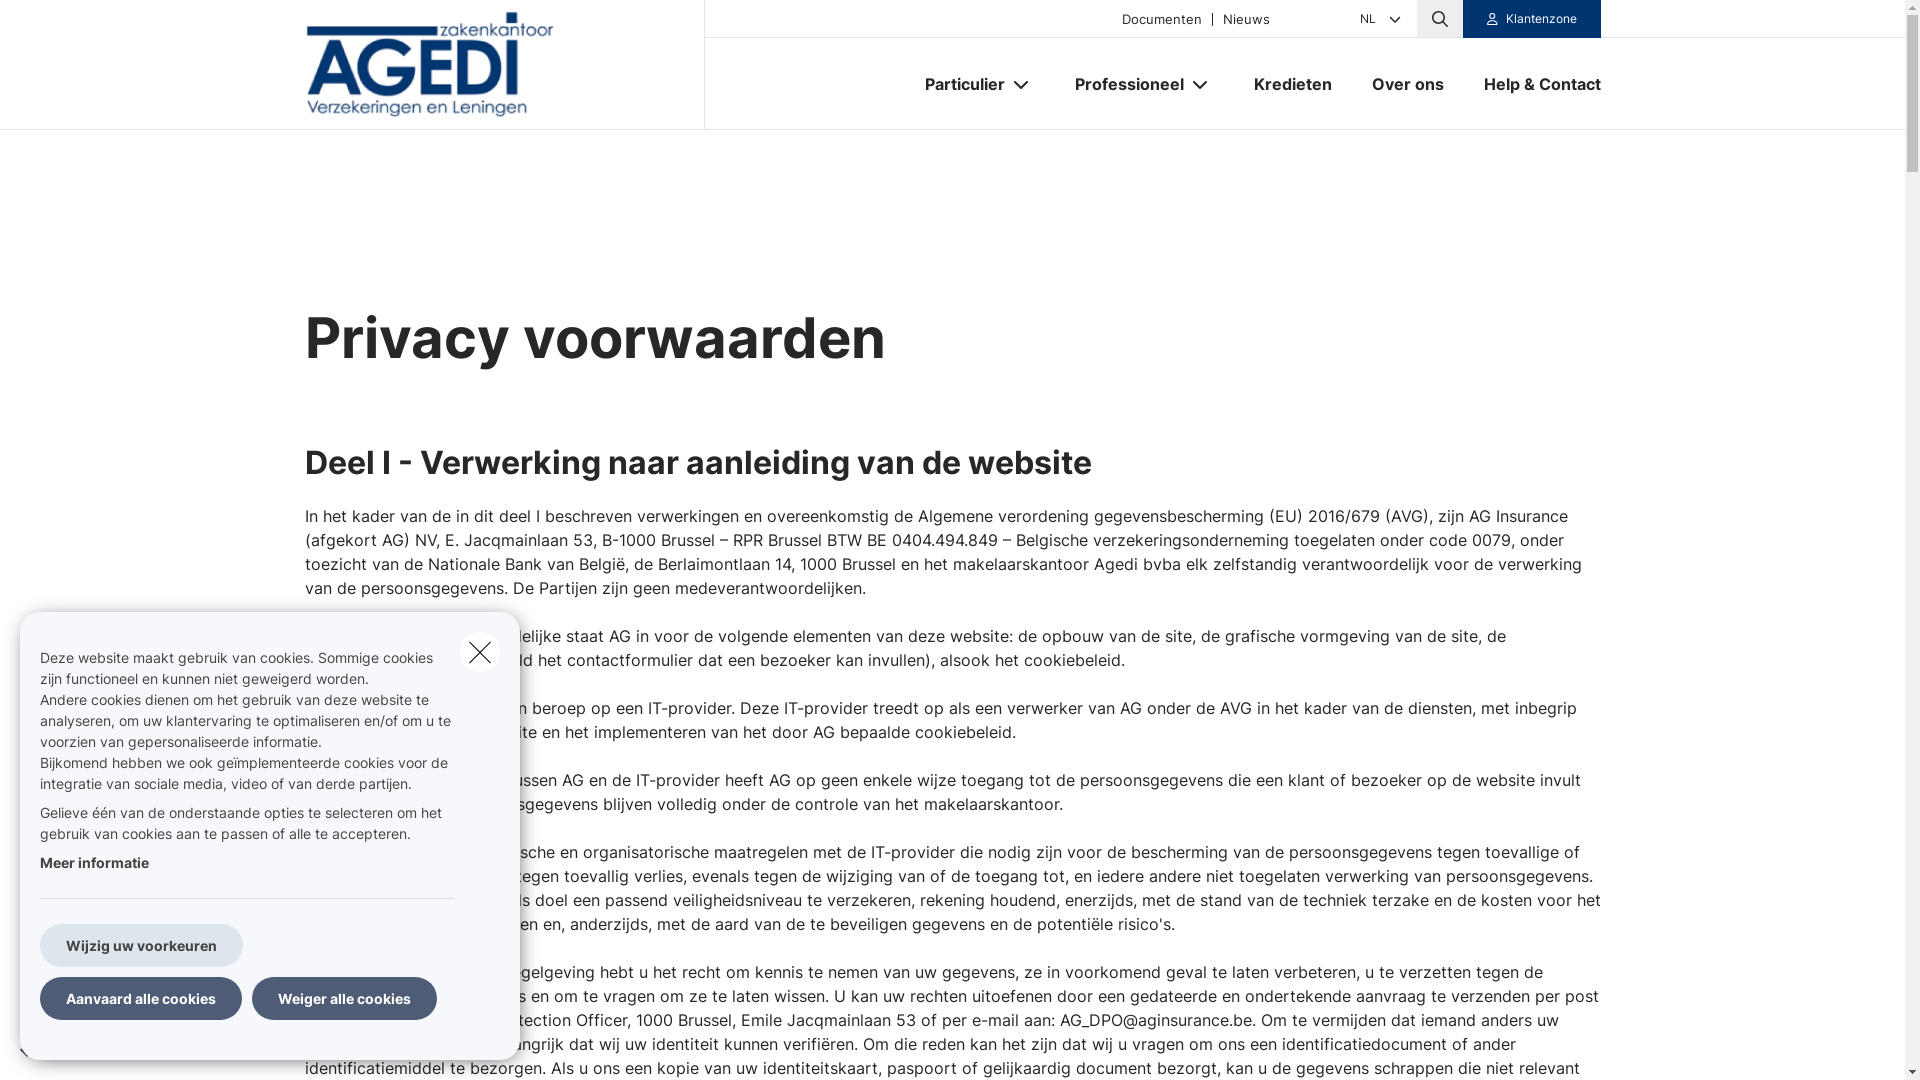 Image resolution: width=1920 pixels, height=1080 pixels. I want to click on Wijzig uw voorkeuren, so click(142, 946).